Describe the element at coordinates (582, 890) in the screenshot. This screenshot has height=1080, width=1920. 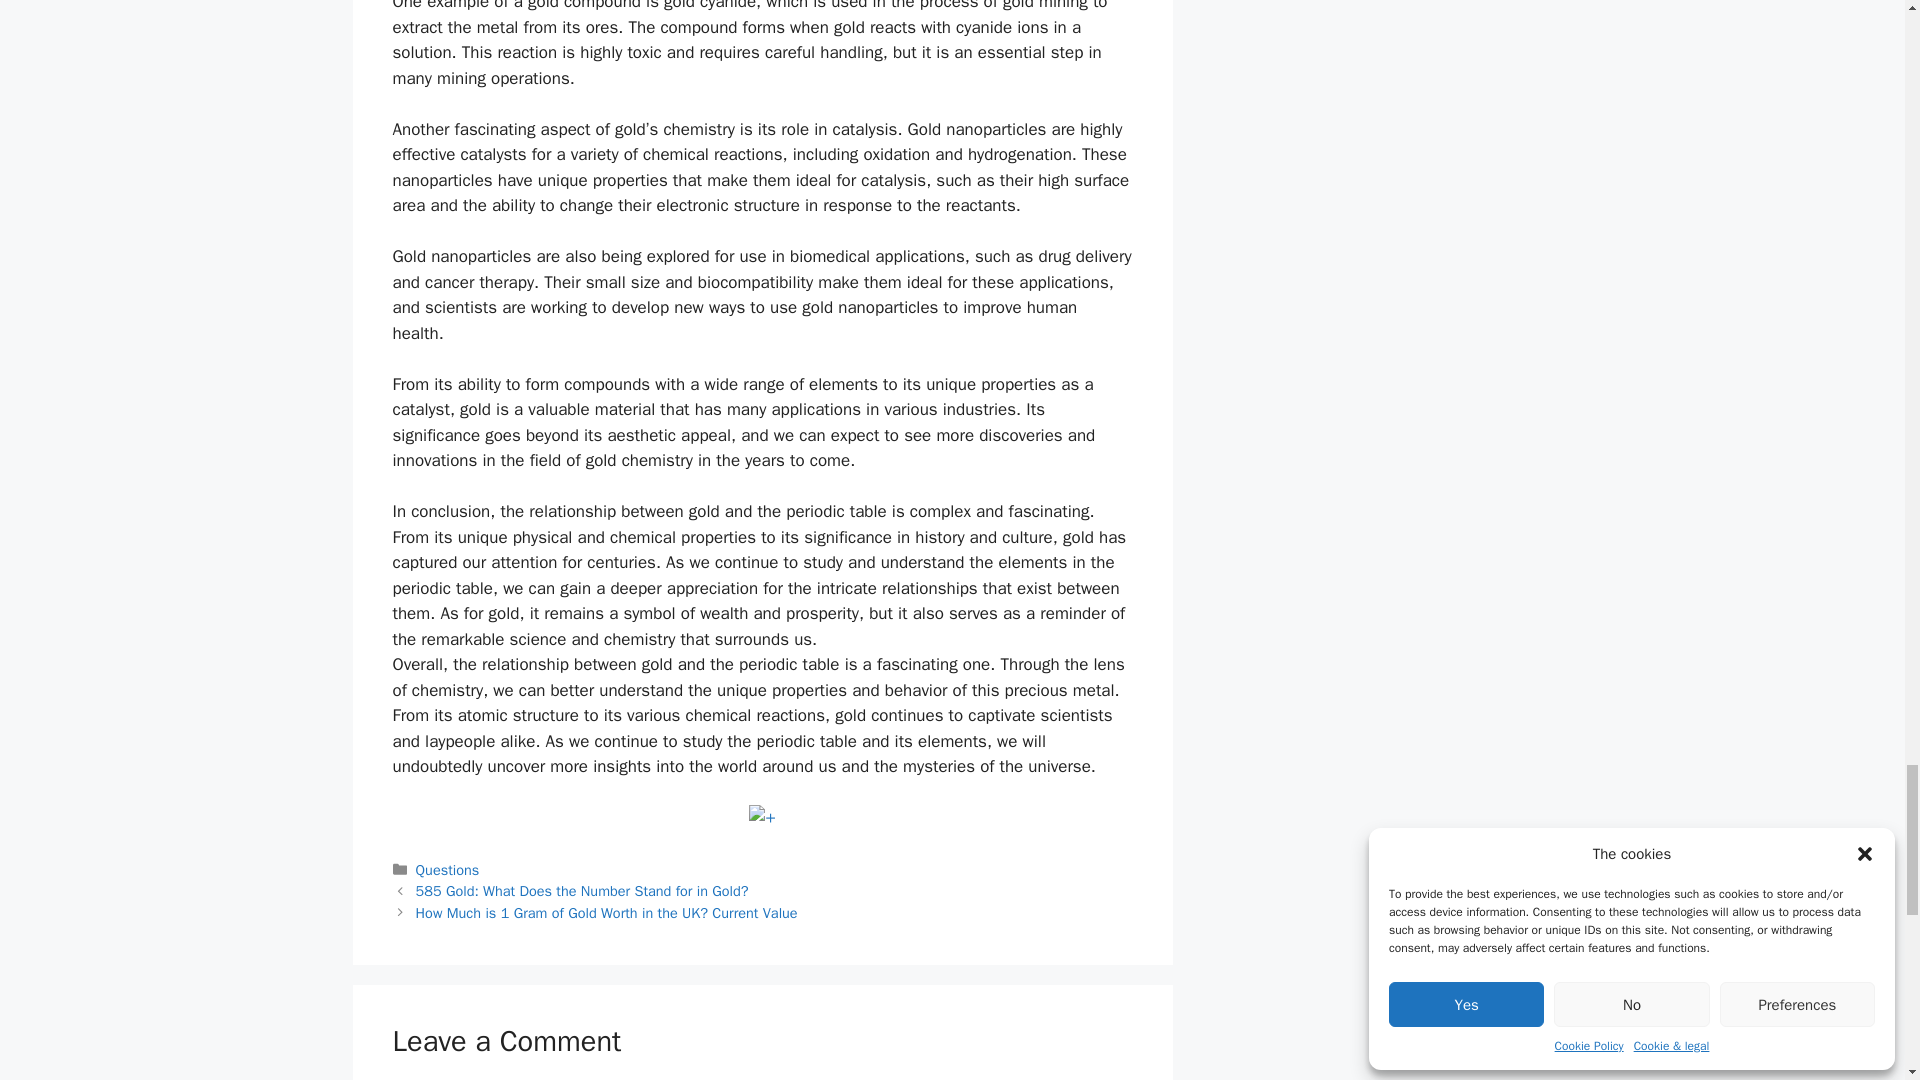
I see `585 Gold: What Does the Number Stand for in Gold?` at that location.